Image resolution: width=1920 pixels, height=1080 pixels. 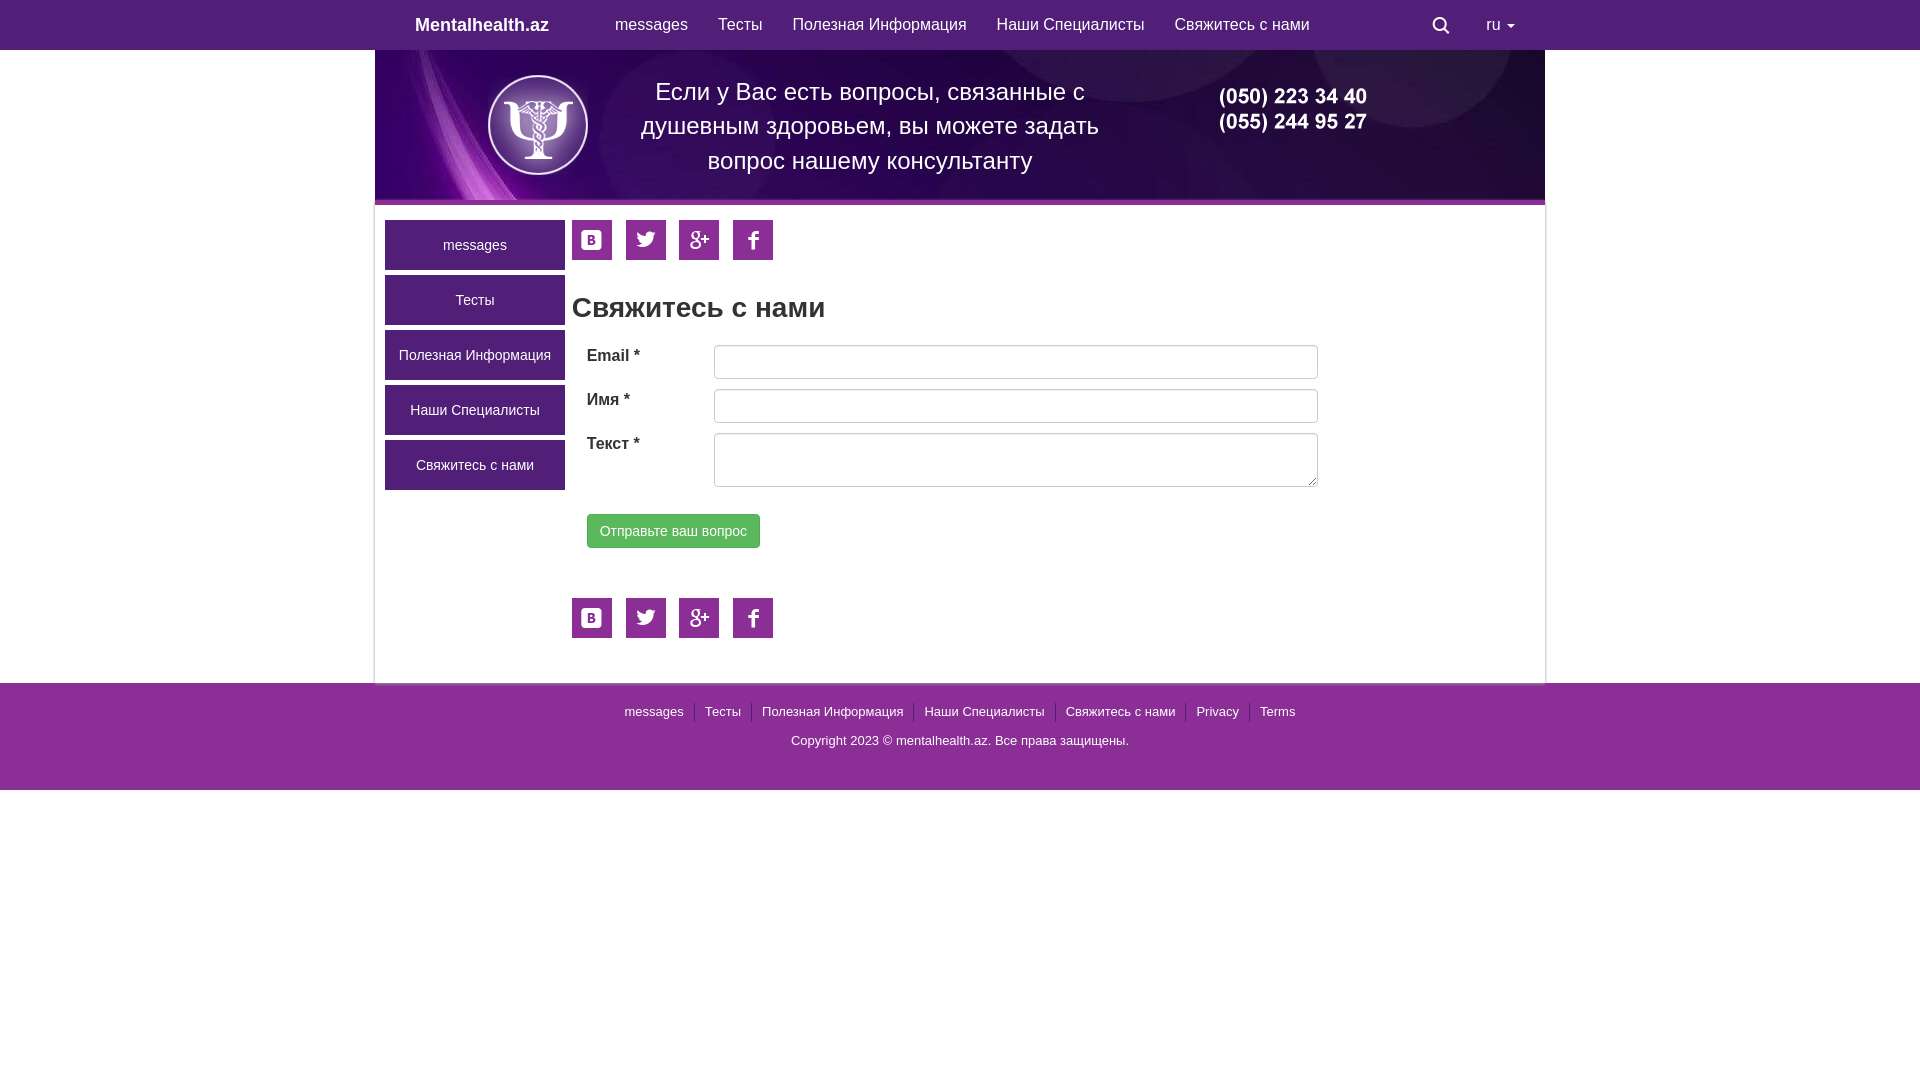 What do you see at coordinates (1500, 25) in the screenshot?
I see `ru` at bounding box center [1500, 25].